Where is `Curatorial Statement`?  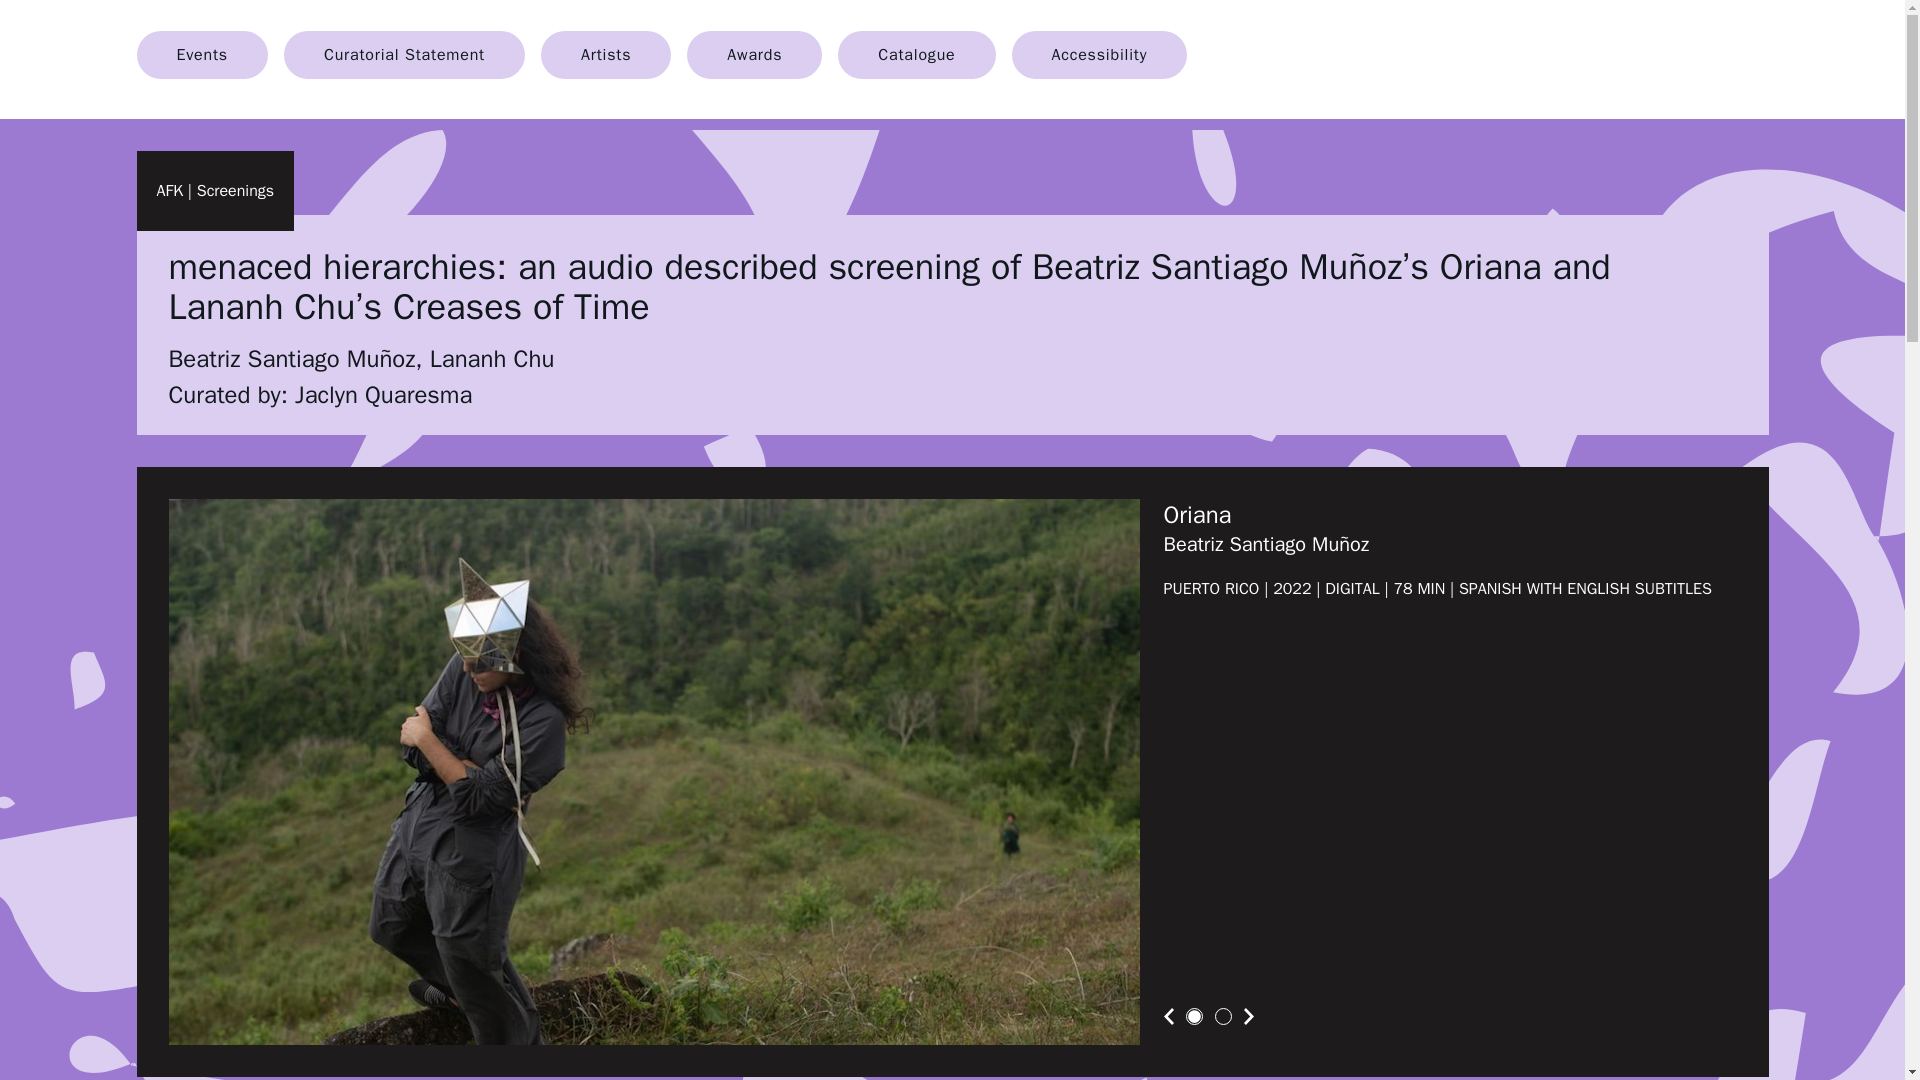
Curatorial Statement is located at coordinates (404, 54).